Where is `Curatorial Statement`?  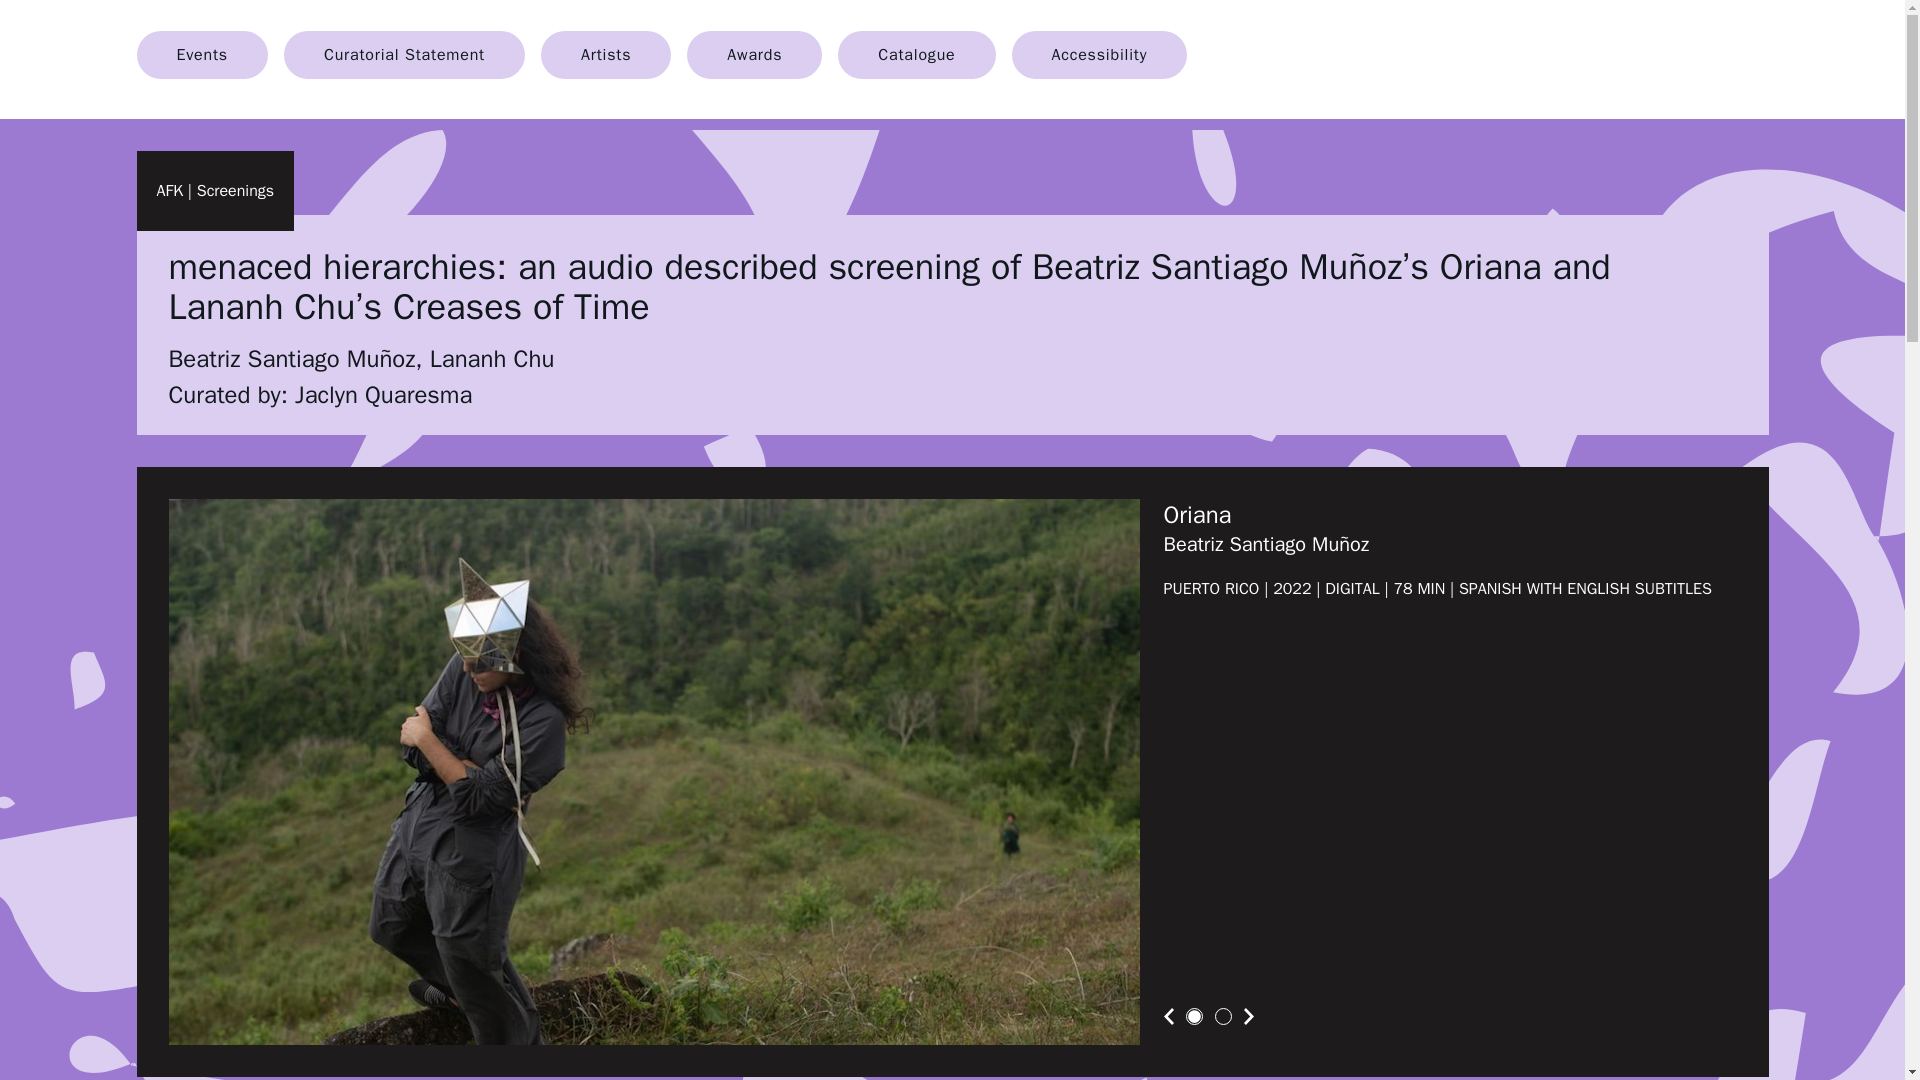
Curatorial Statement is located at coordinates (404, 54).